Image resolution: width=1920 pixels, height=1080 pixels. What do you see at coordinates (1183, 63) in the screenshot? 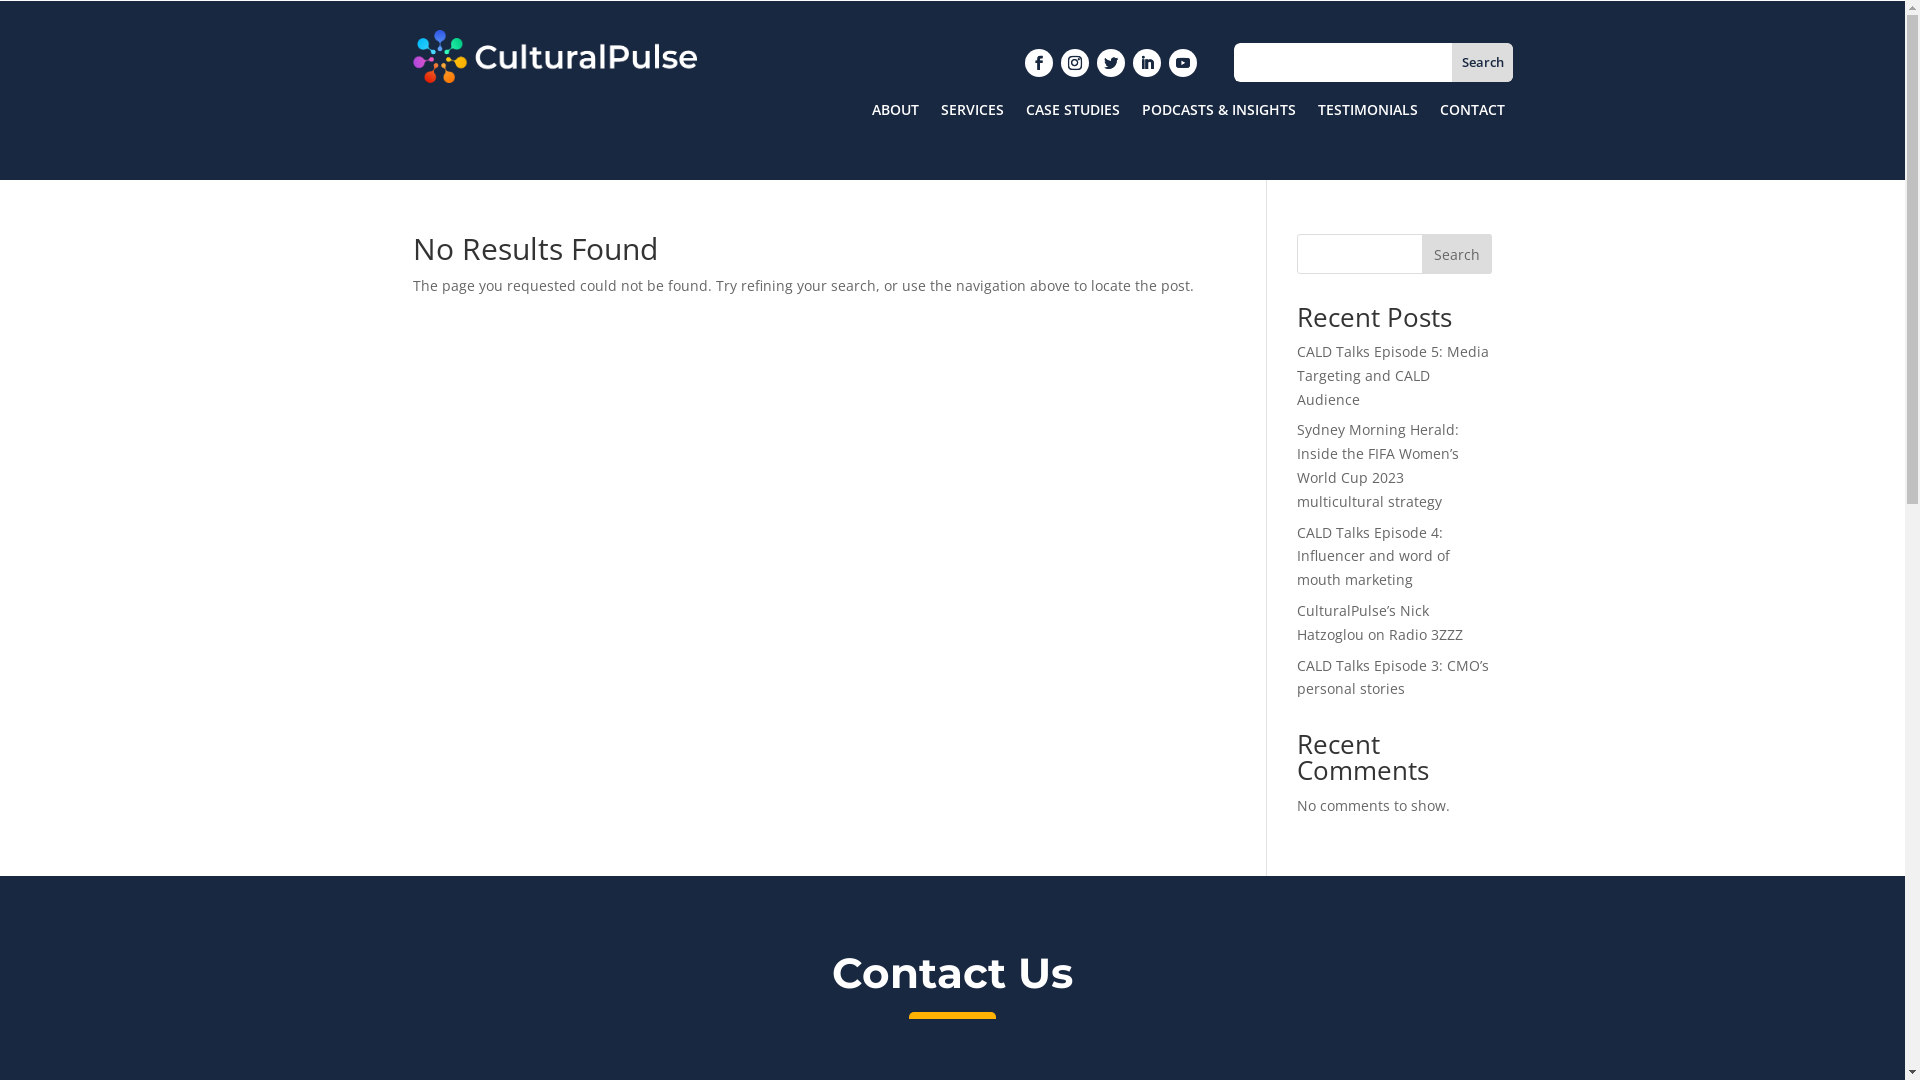
I see `Follow on Youtube` at bounding box center [1183, 63].